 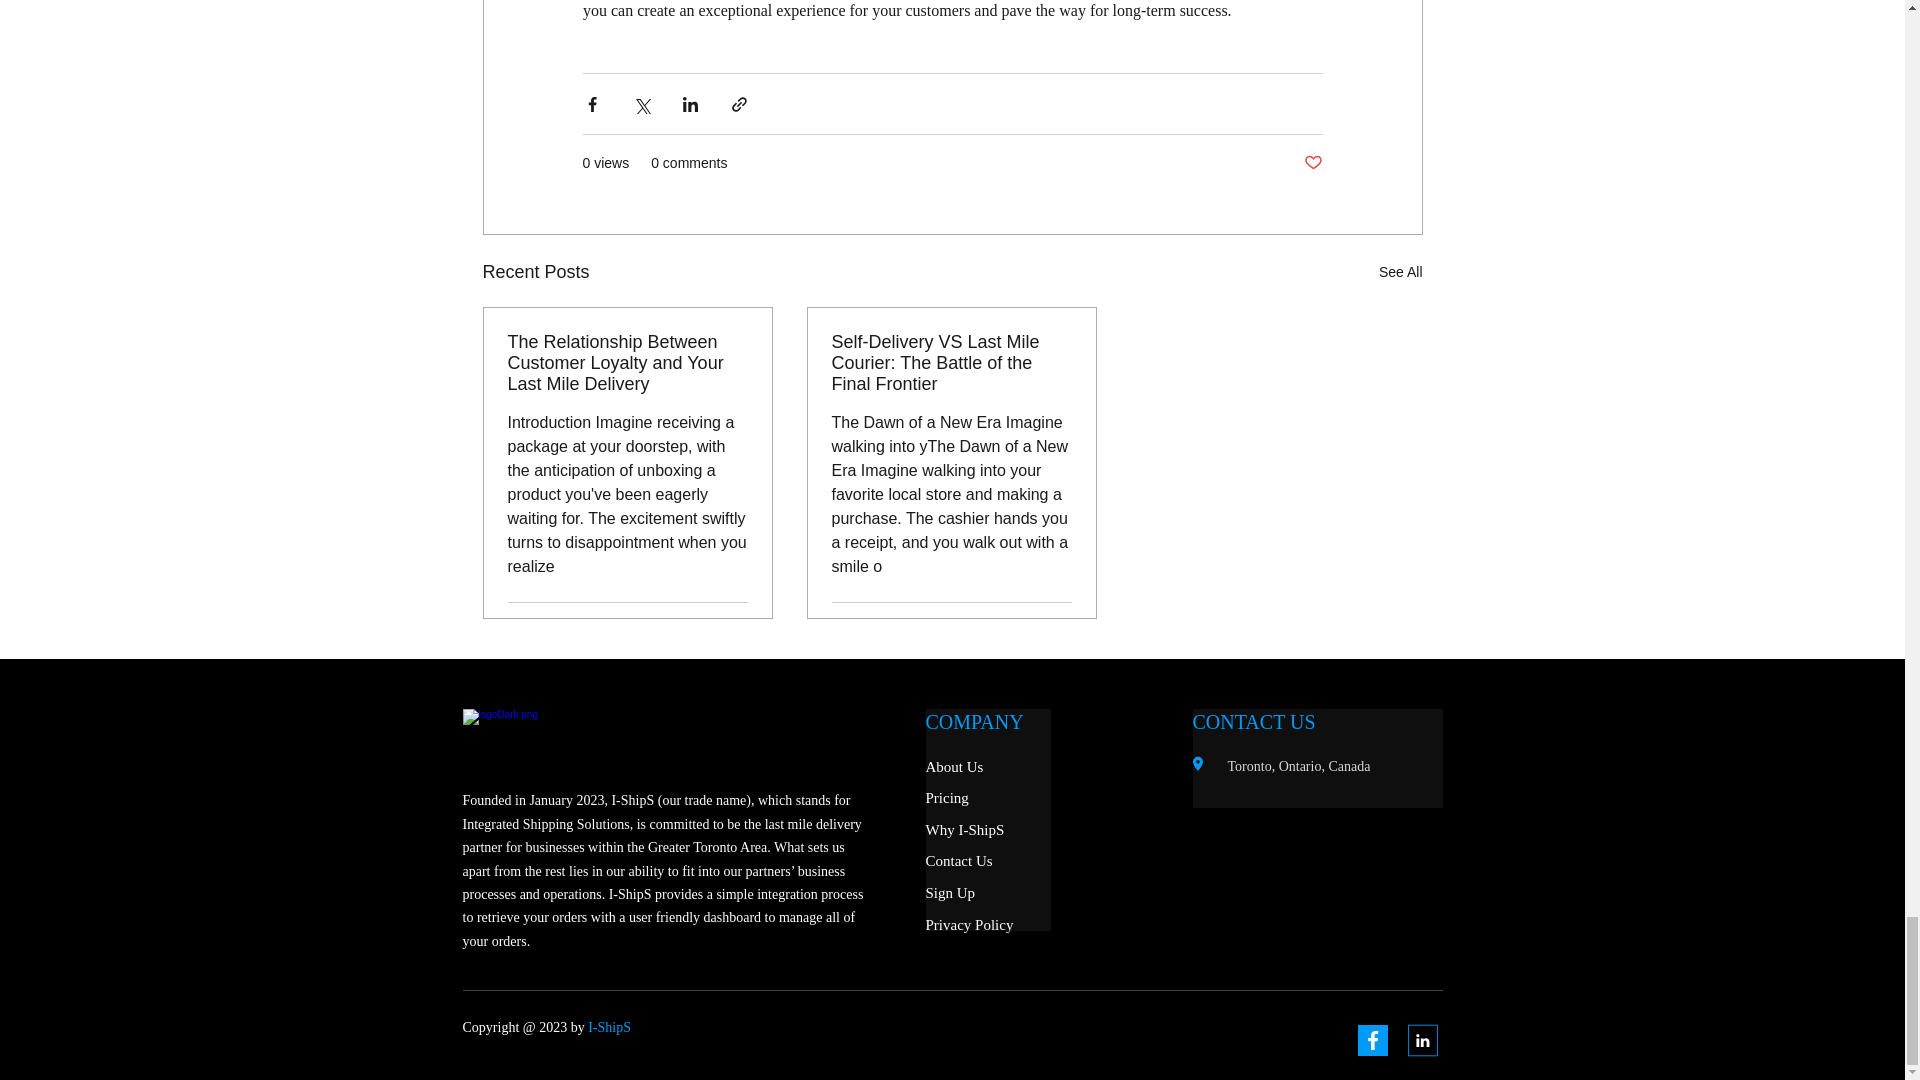 What do you see at coordinates (947, 797) in the screenshot?
I see `Pricing` at bounding box center [947, 797].